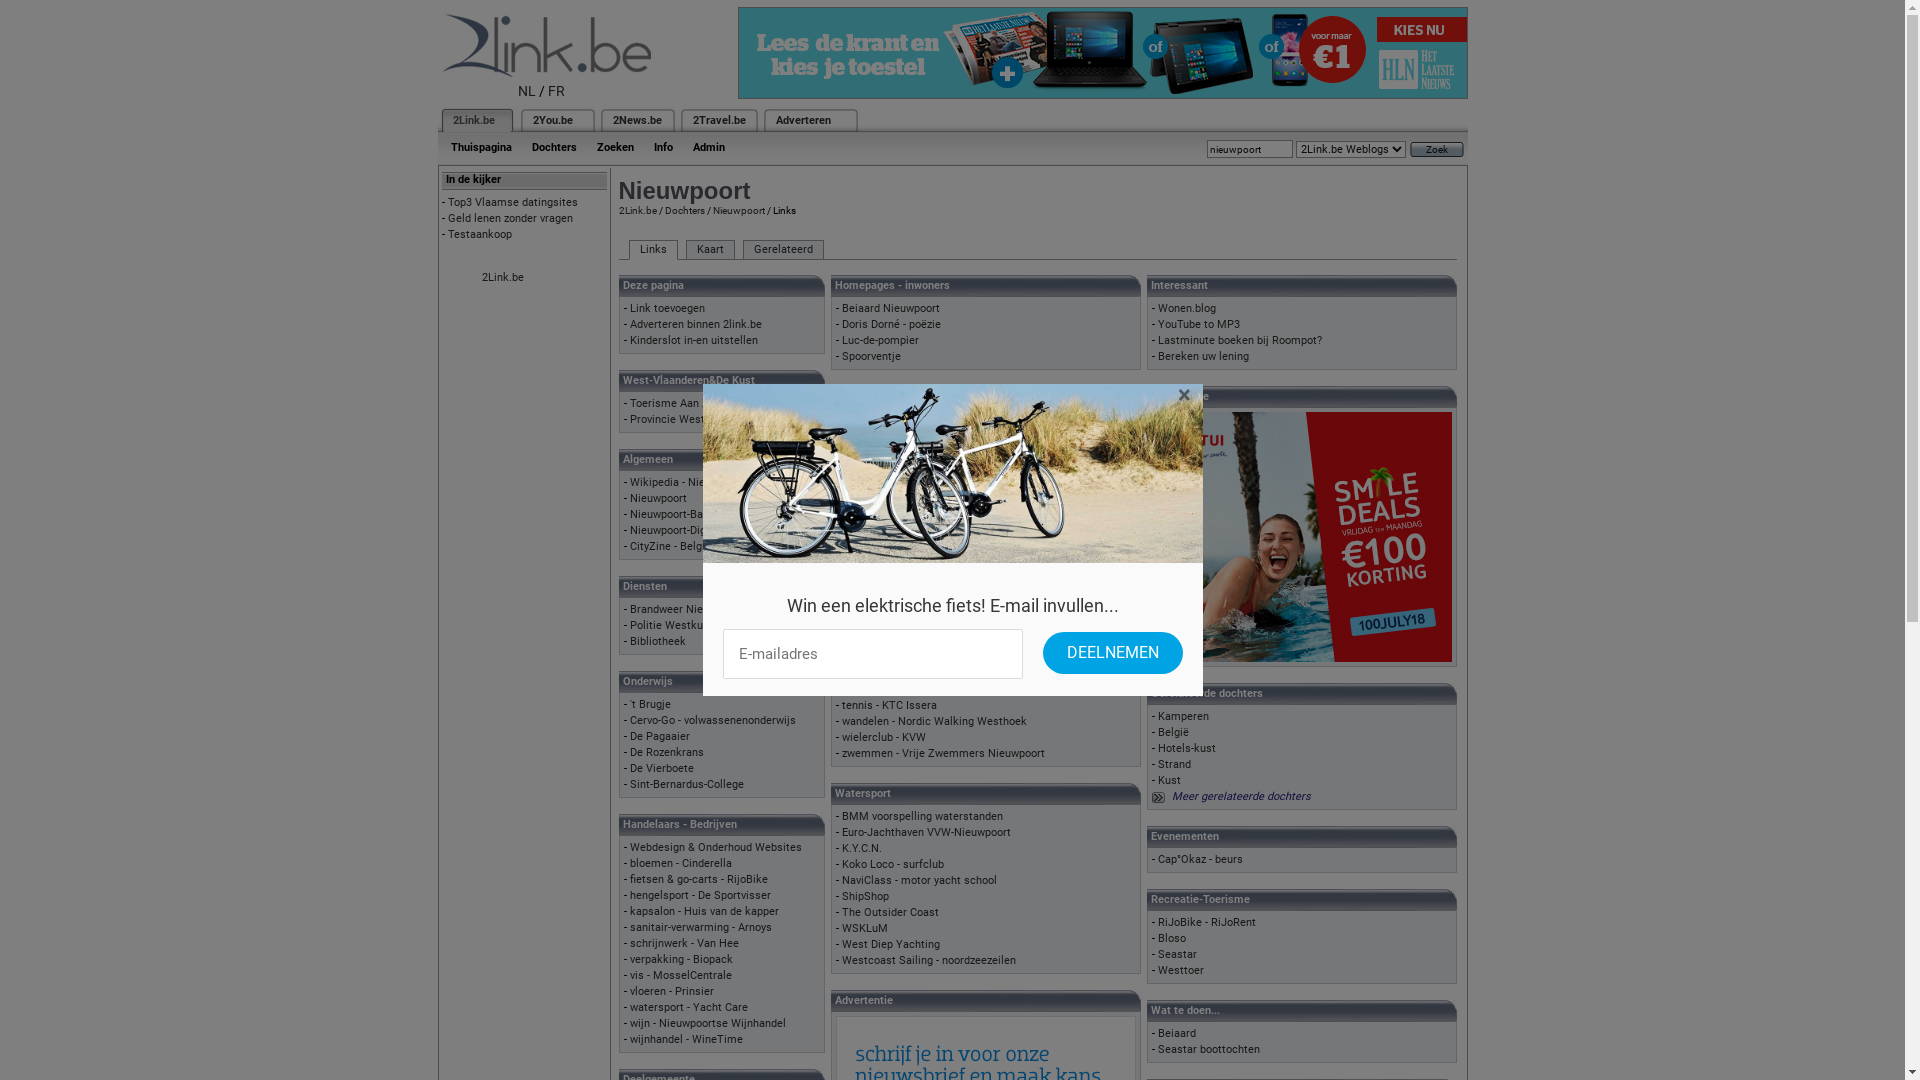 Image resolution: width=1920 pixels, height=1080 pixels. I want to click on Seastar, so click(1178, 954).